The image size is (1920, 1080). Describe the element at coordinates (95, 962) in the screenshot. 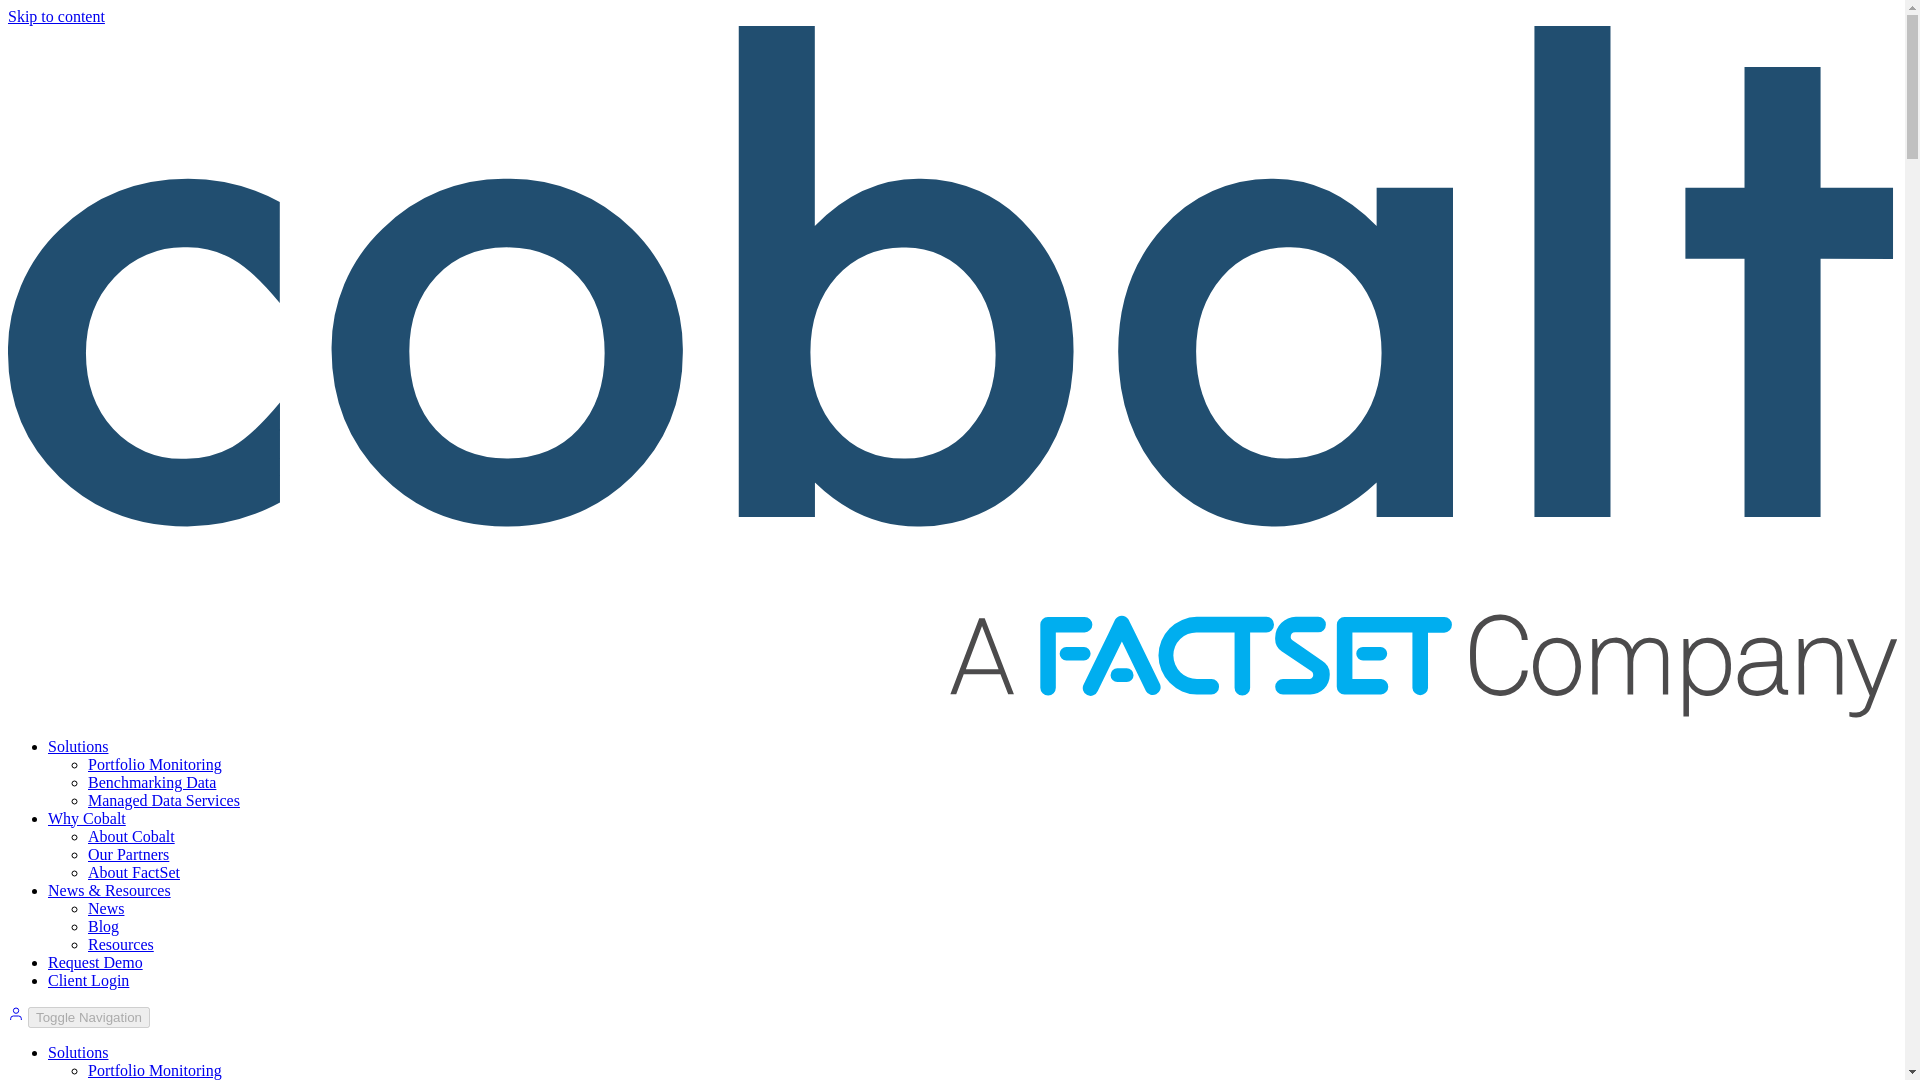

I see `Request Demo` at that location.